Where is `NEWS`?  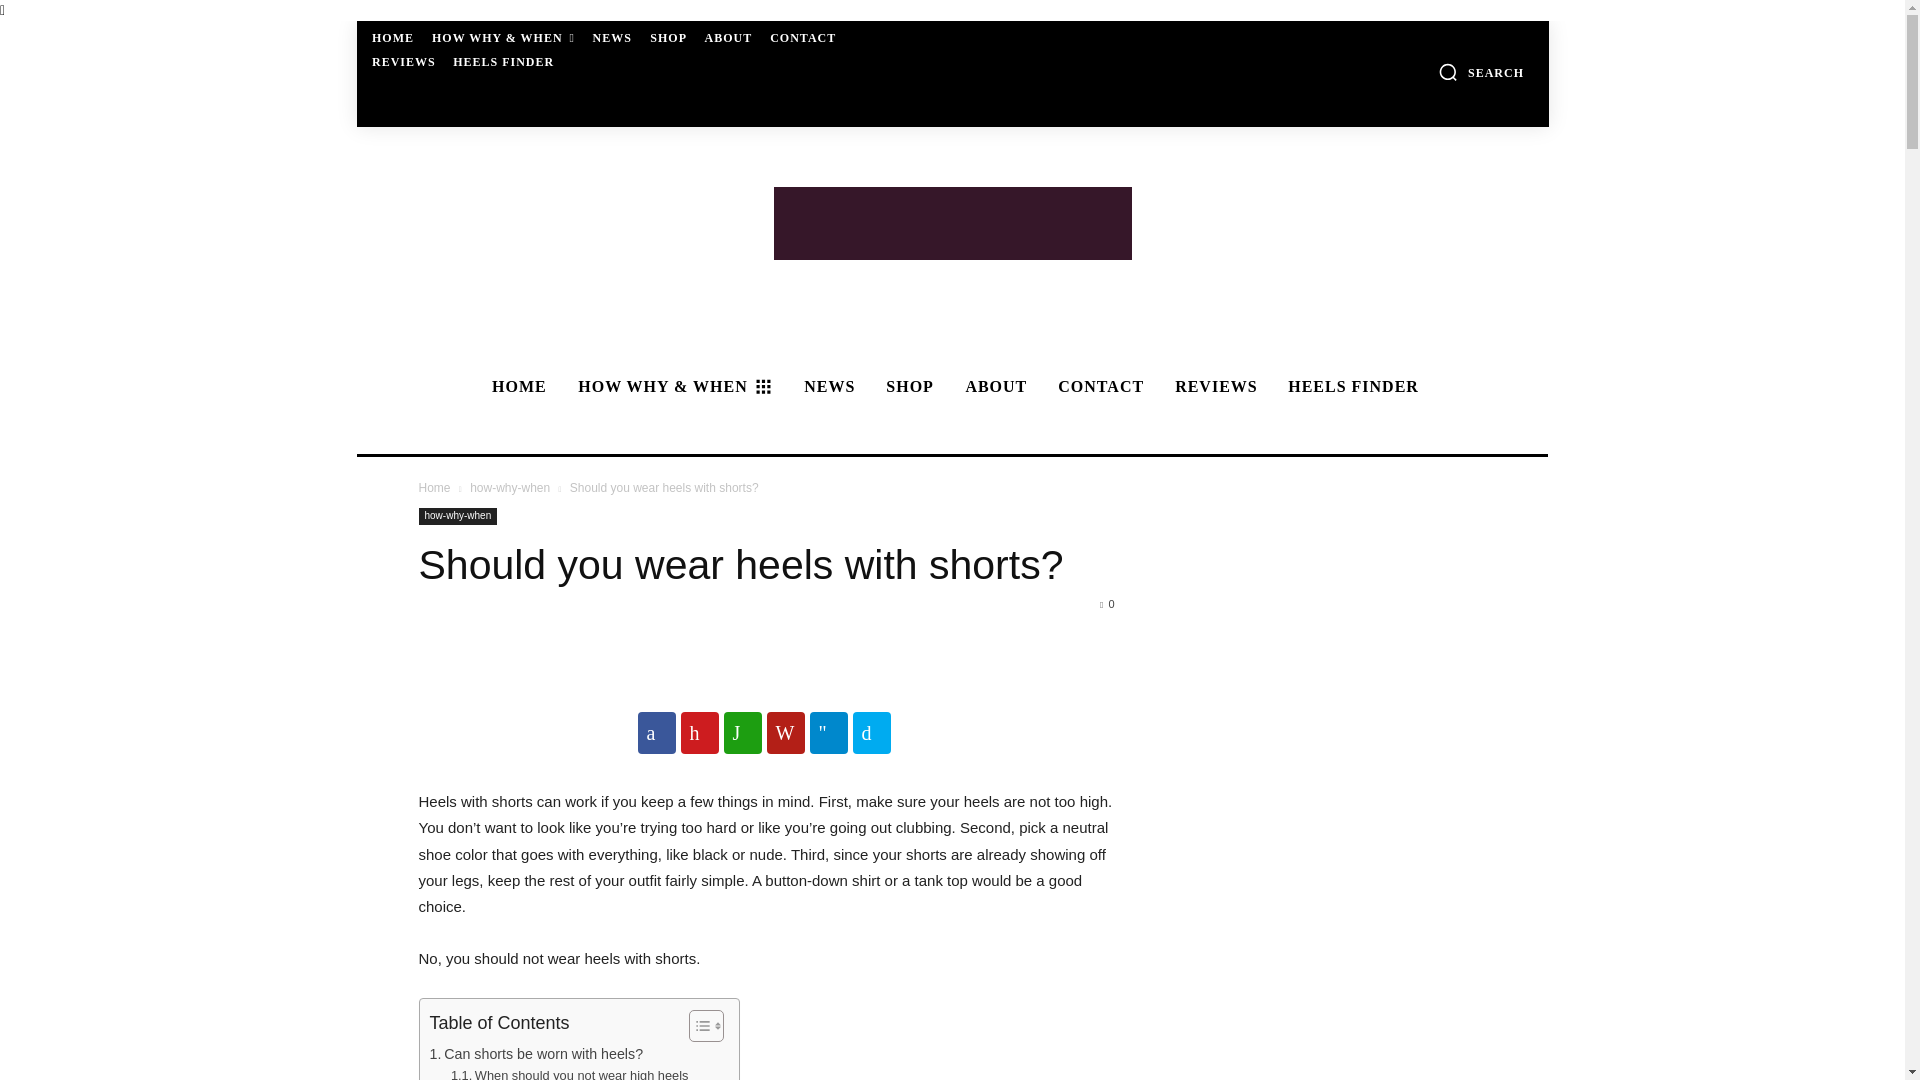
NEWS is located at coordinates (611, 38).